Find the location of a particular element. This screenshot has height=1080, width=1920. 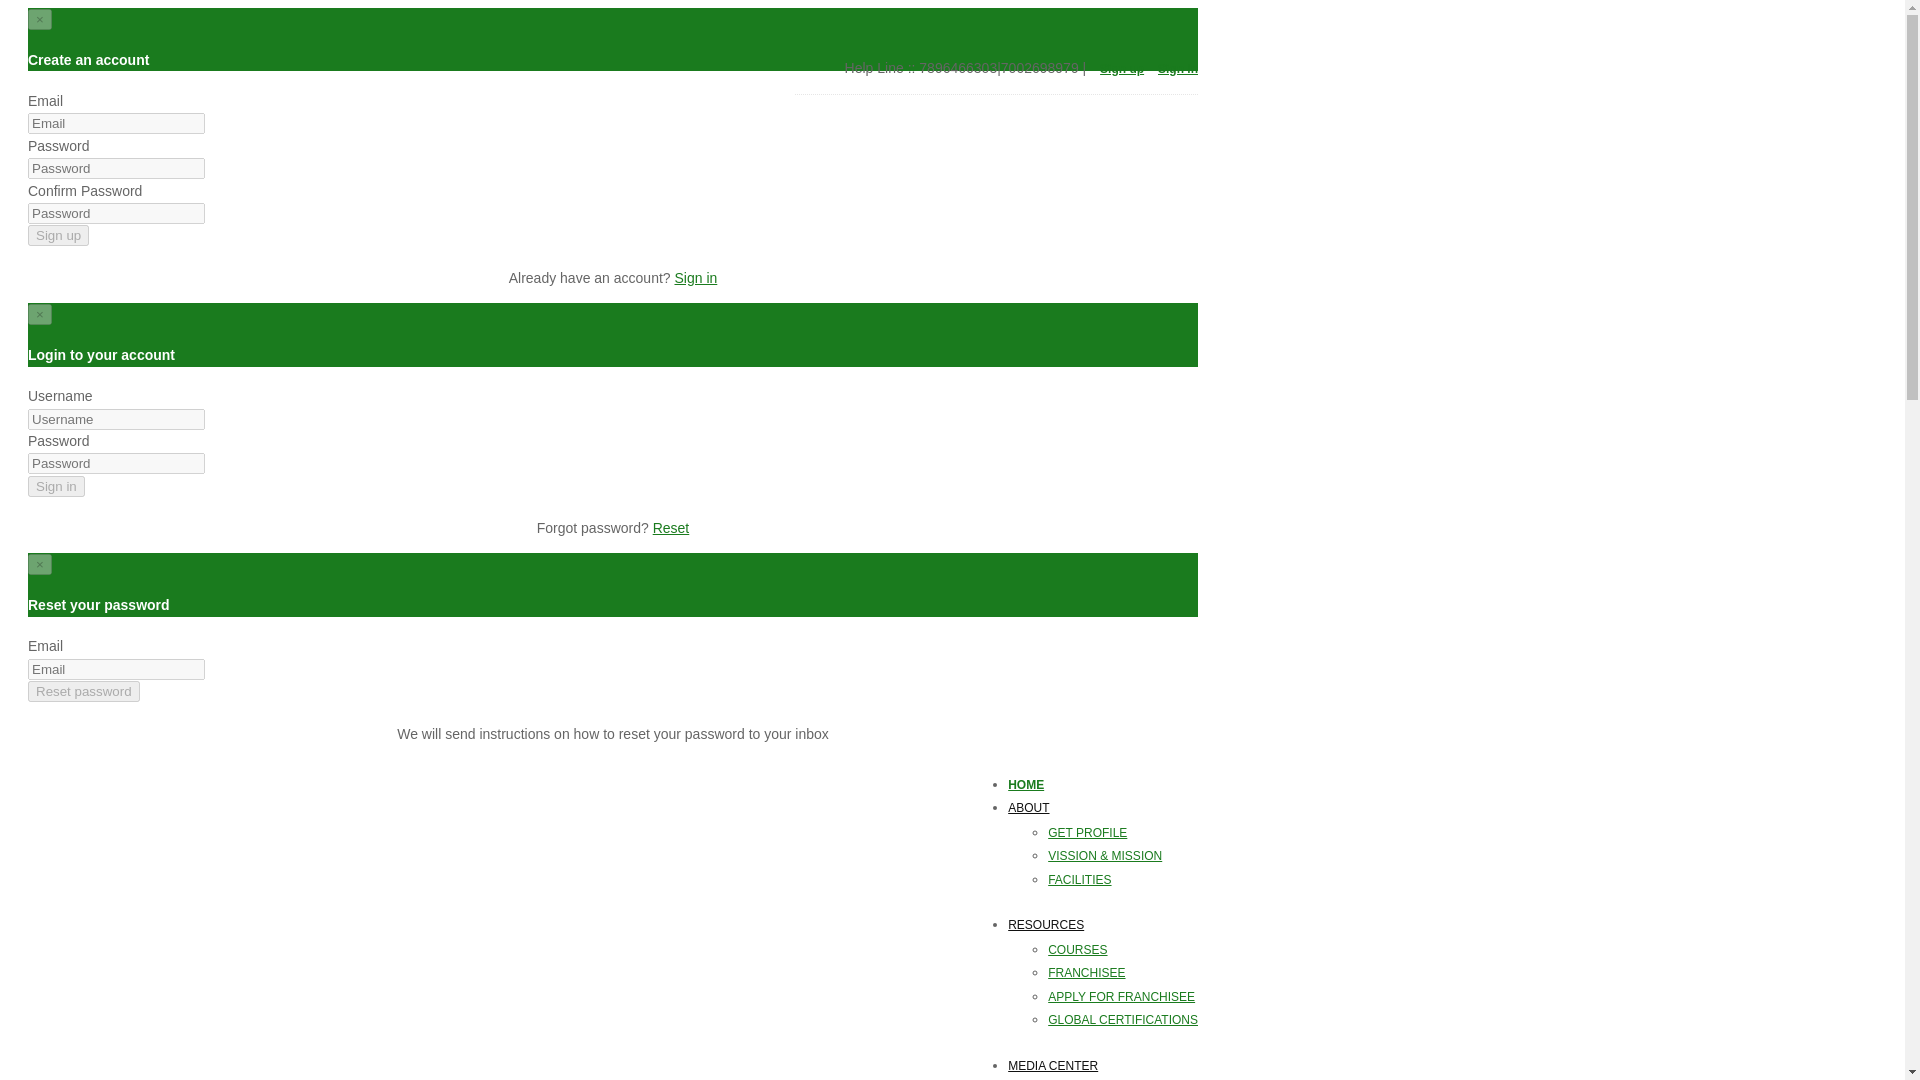

RESOURCES is located at coordinates (1103, 924).